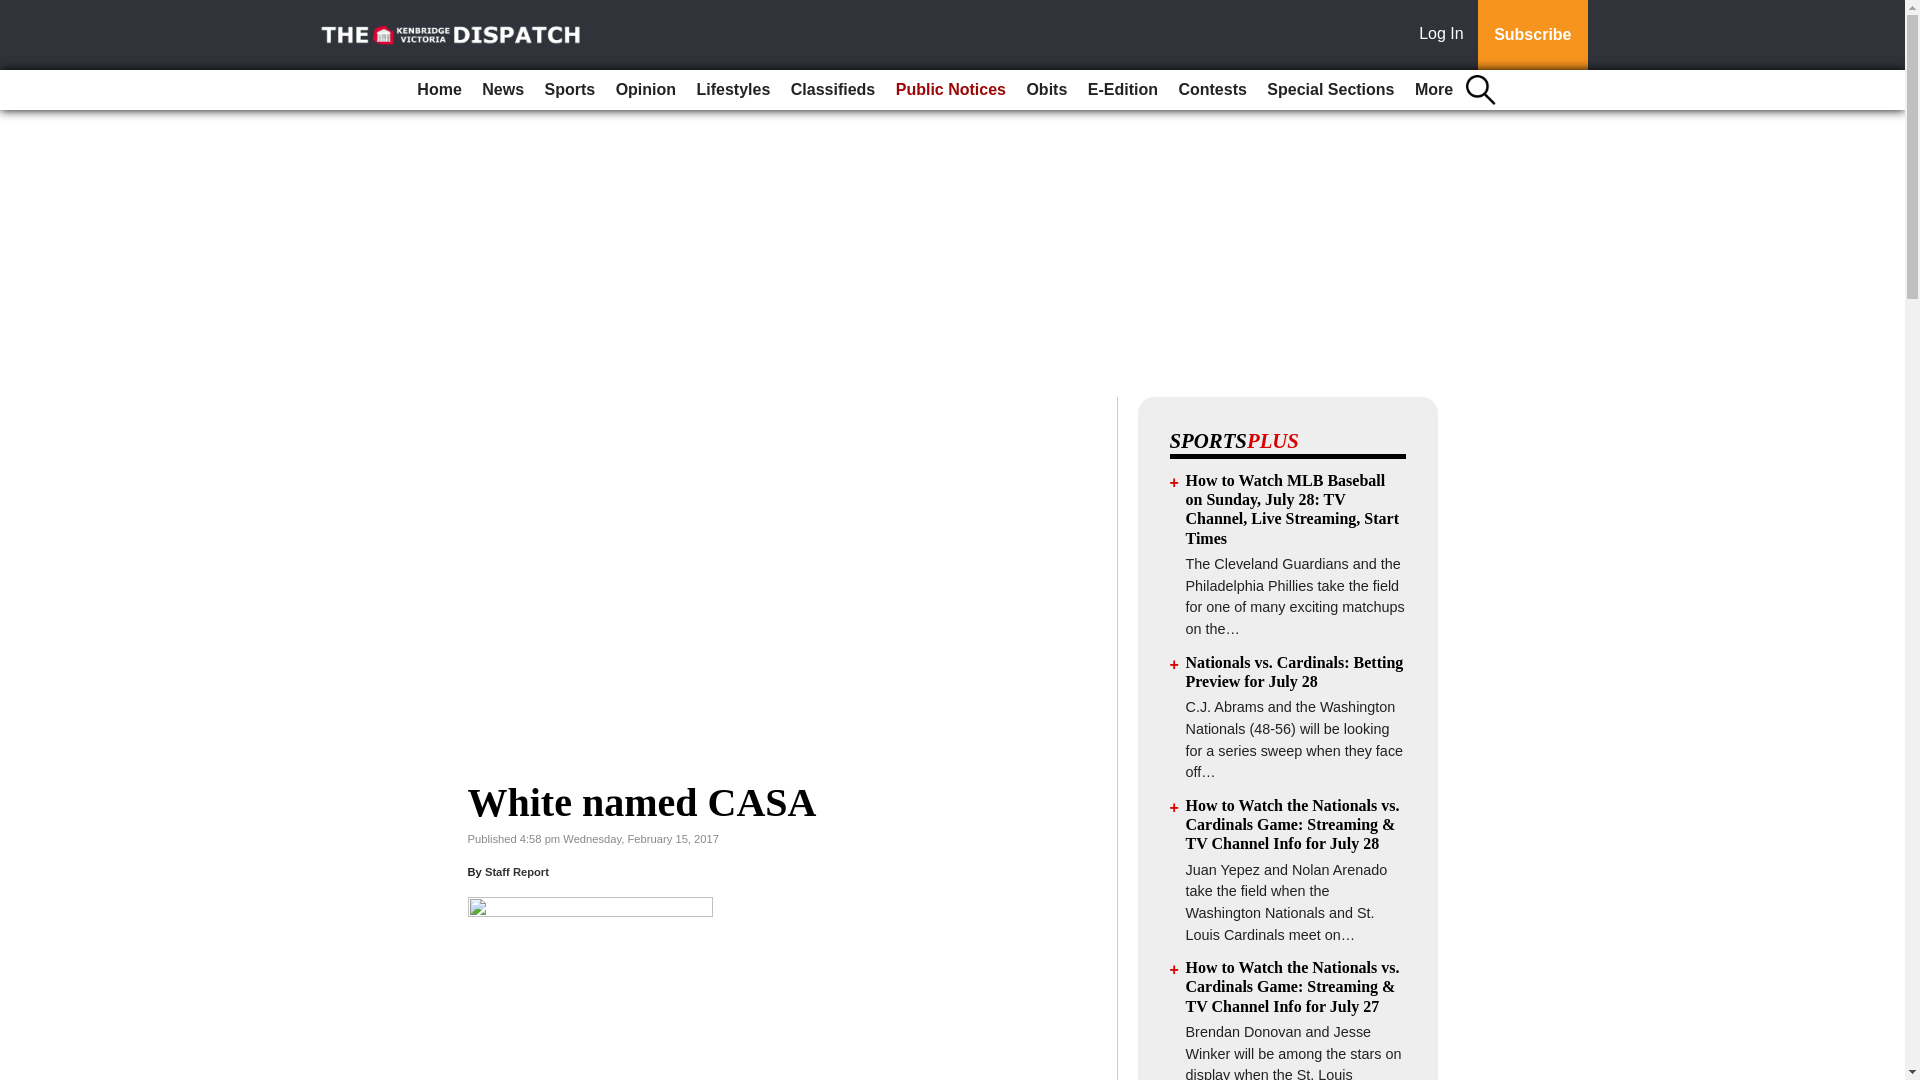  I want to click on Public Notices, so click(950, 90).